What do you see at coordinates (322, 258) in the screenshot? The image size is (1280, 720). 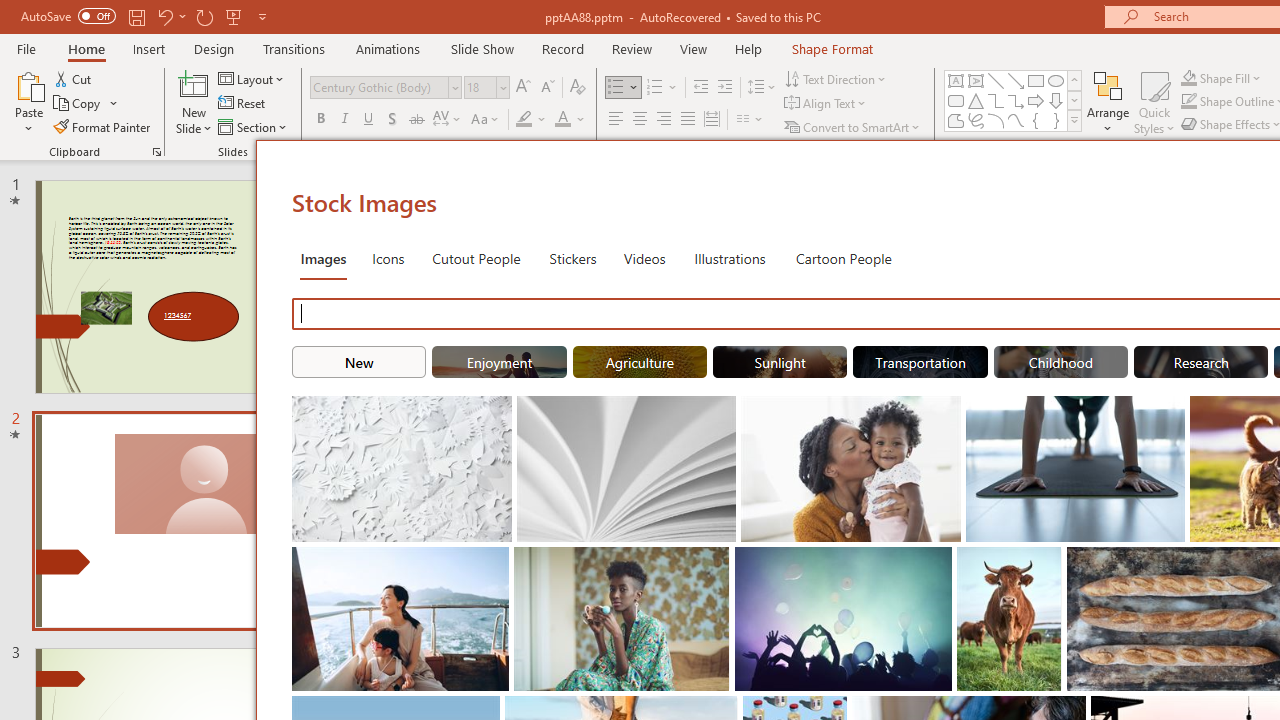 I see `Images` at bounding box center [322, 258].